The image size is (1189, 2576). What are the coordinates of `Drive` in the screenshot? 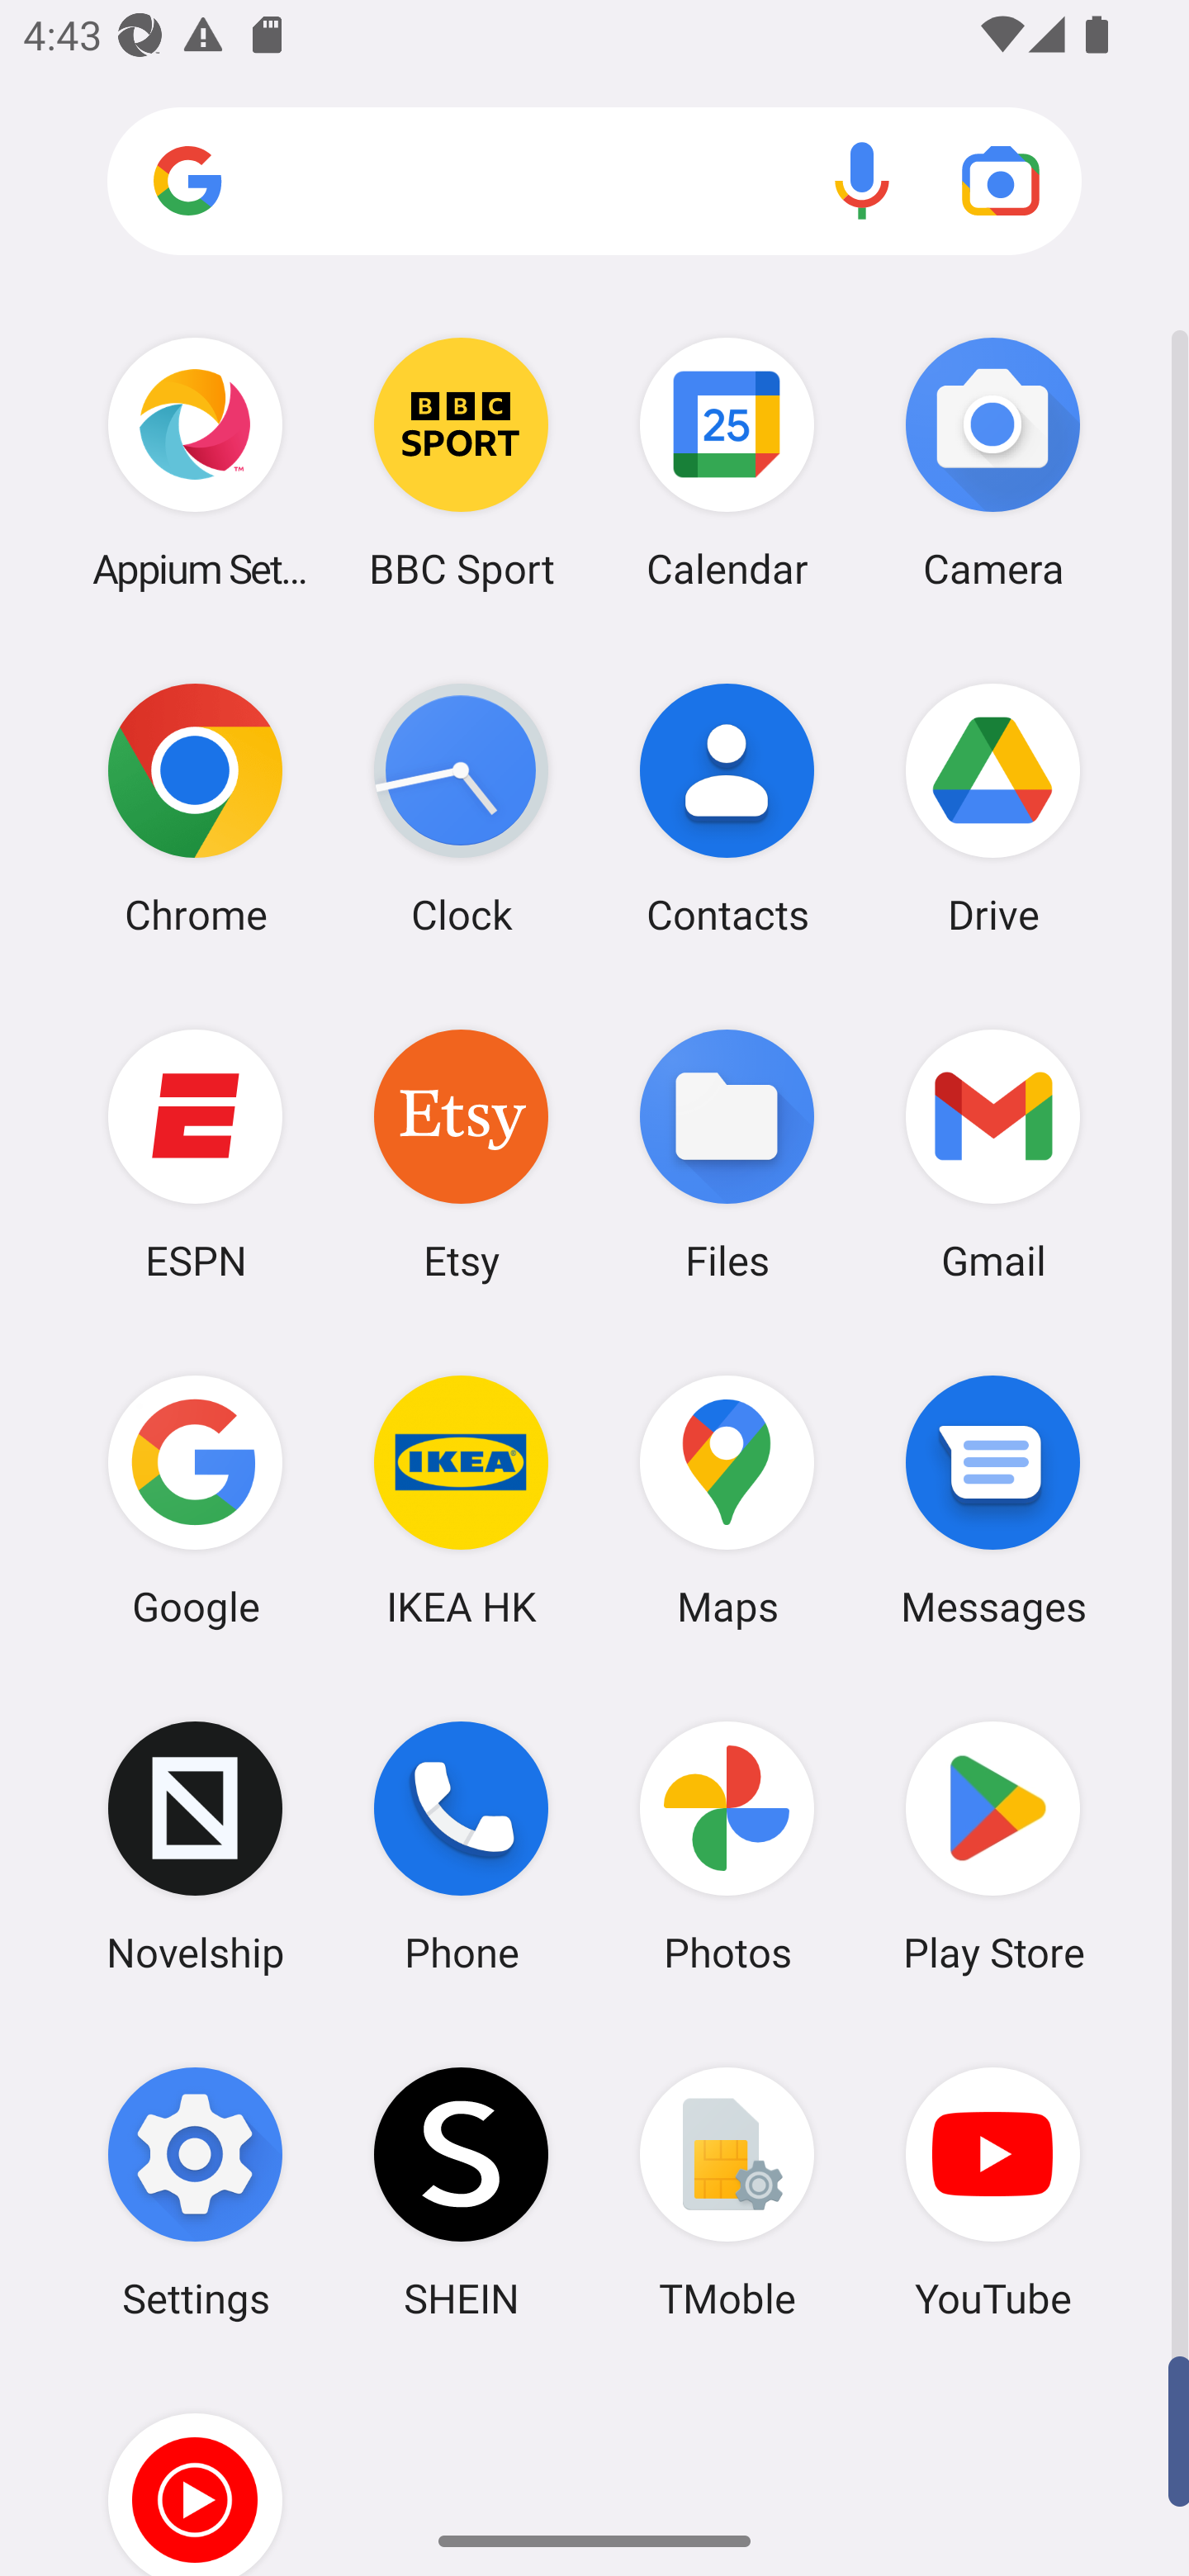 It's located at (992, 808).